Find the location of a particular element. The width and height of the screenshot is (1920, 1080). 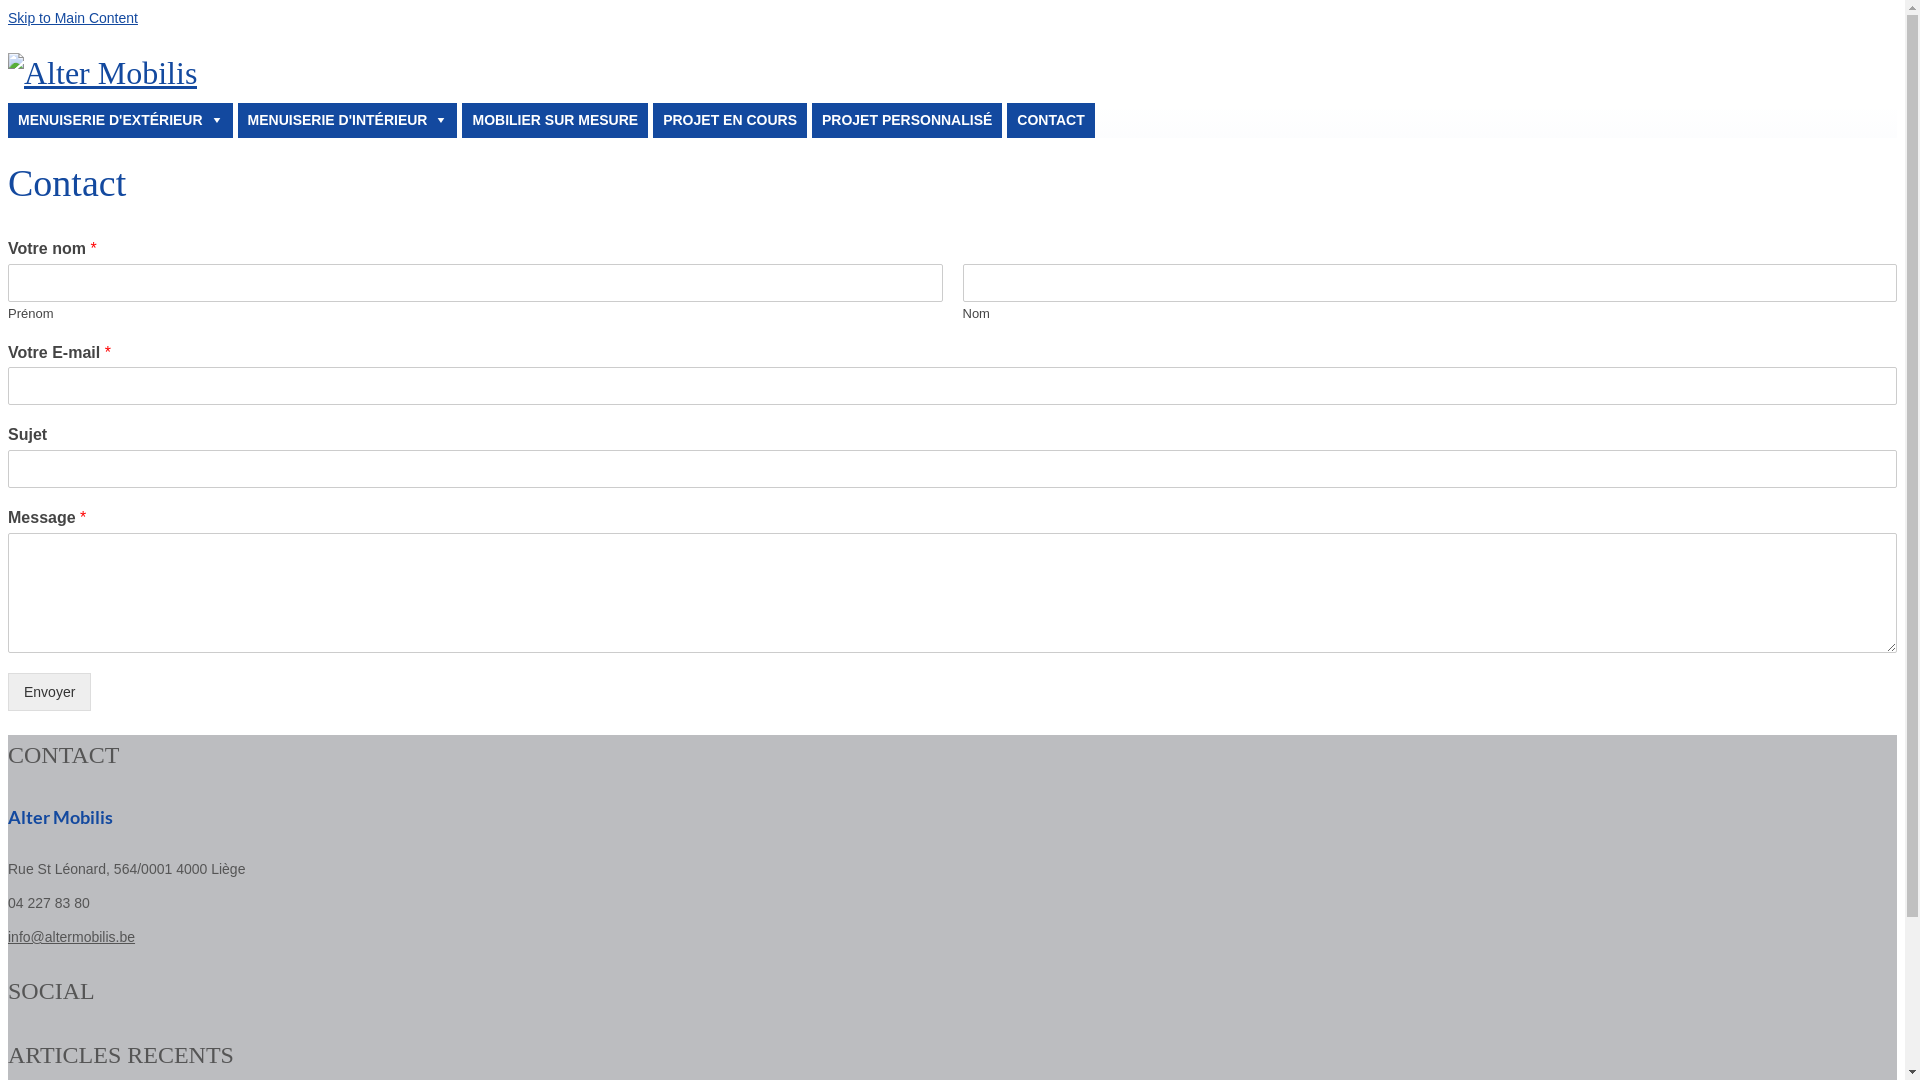

CONTACT is located at coordinates (1050, 120).